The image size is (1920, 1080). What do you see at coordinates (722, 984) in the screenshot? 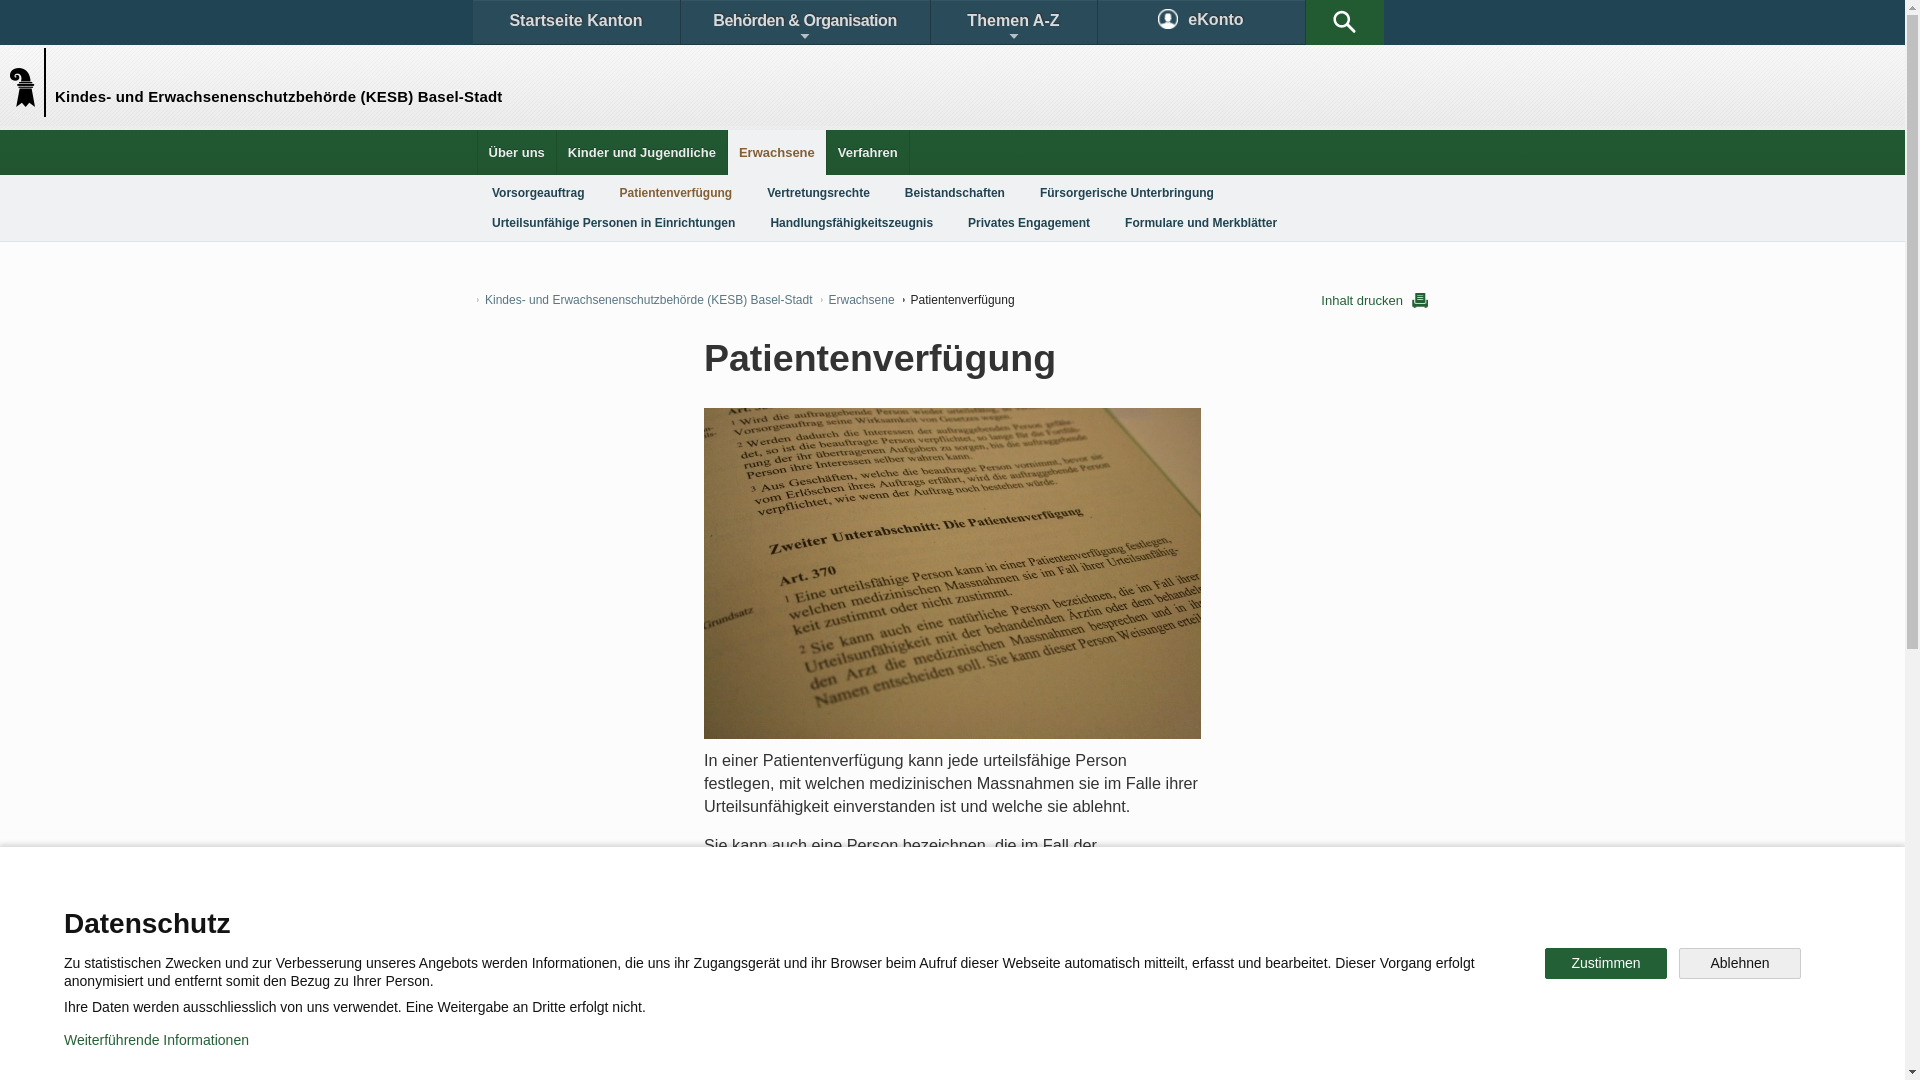
I see `Facebook` at bounding box center [722, 984].